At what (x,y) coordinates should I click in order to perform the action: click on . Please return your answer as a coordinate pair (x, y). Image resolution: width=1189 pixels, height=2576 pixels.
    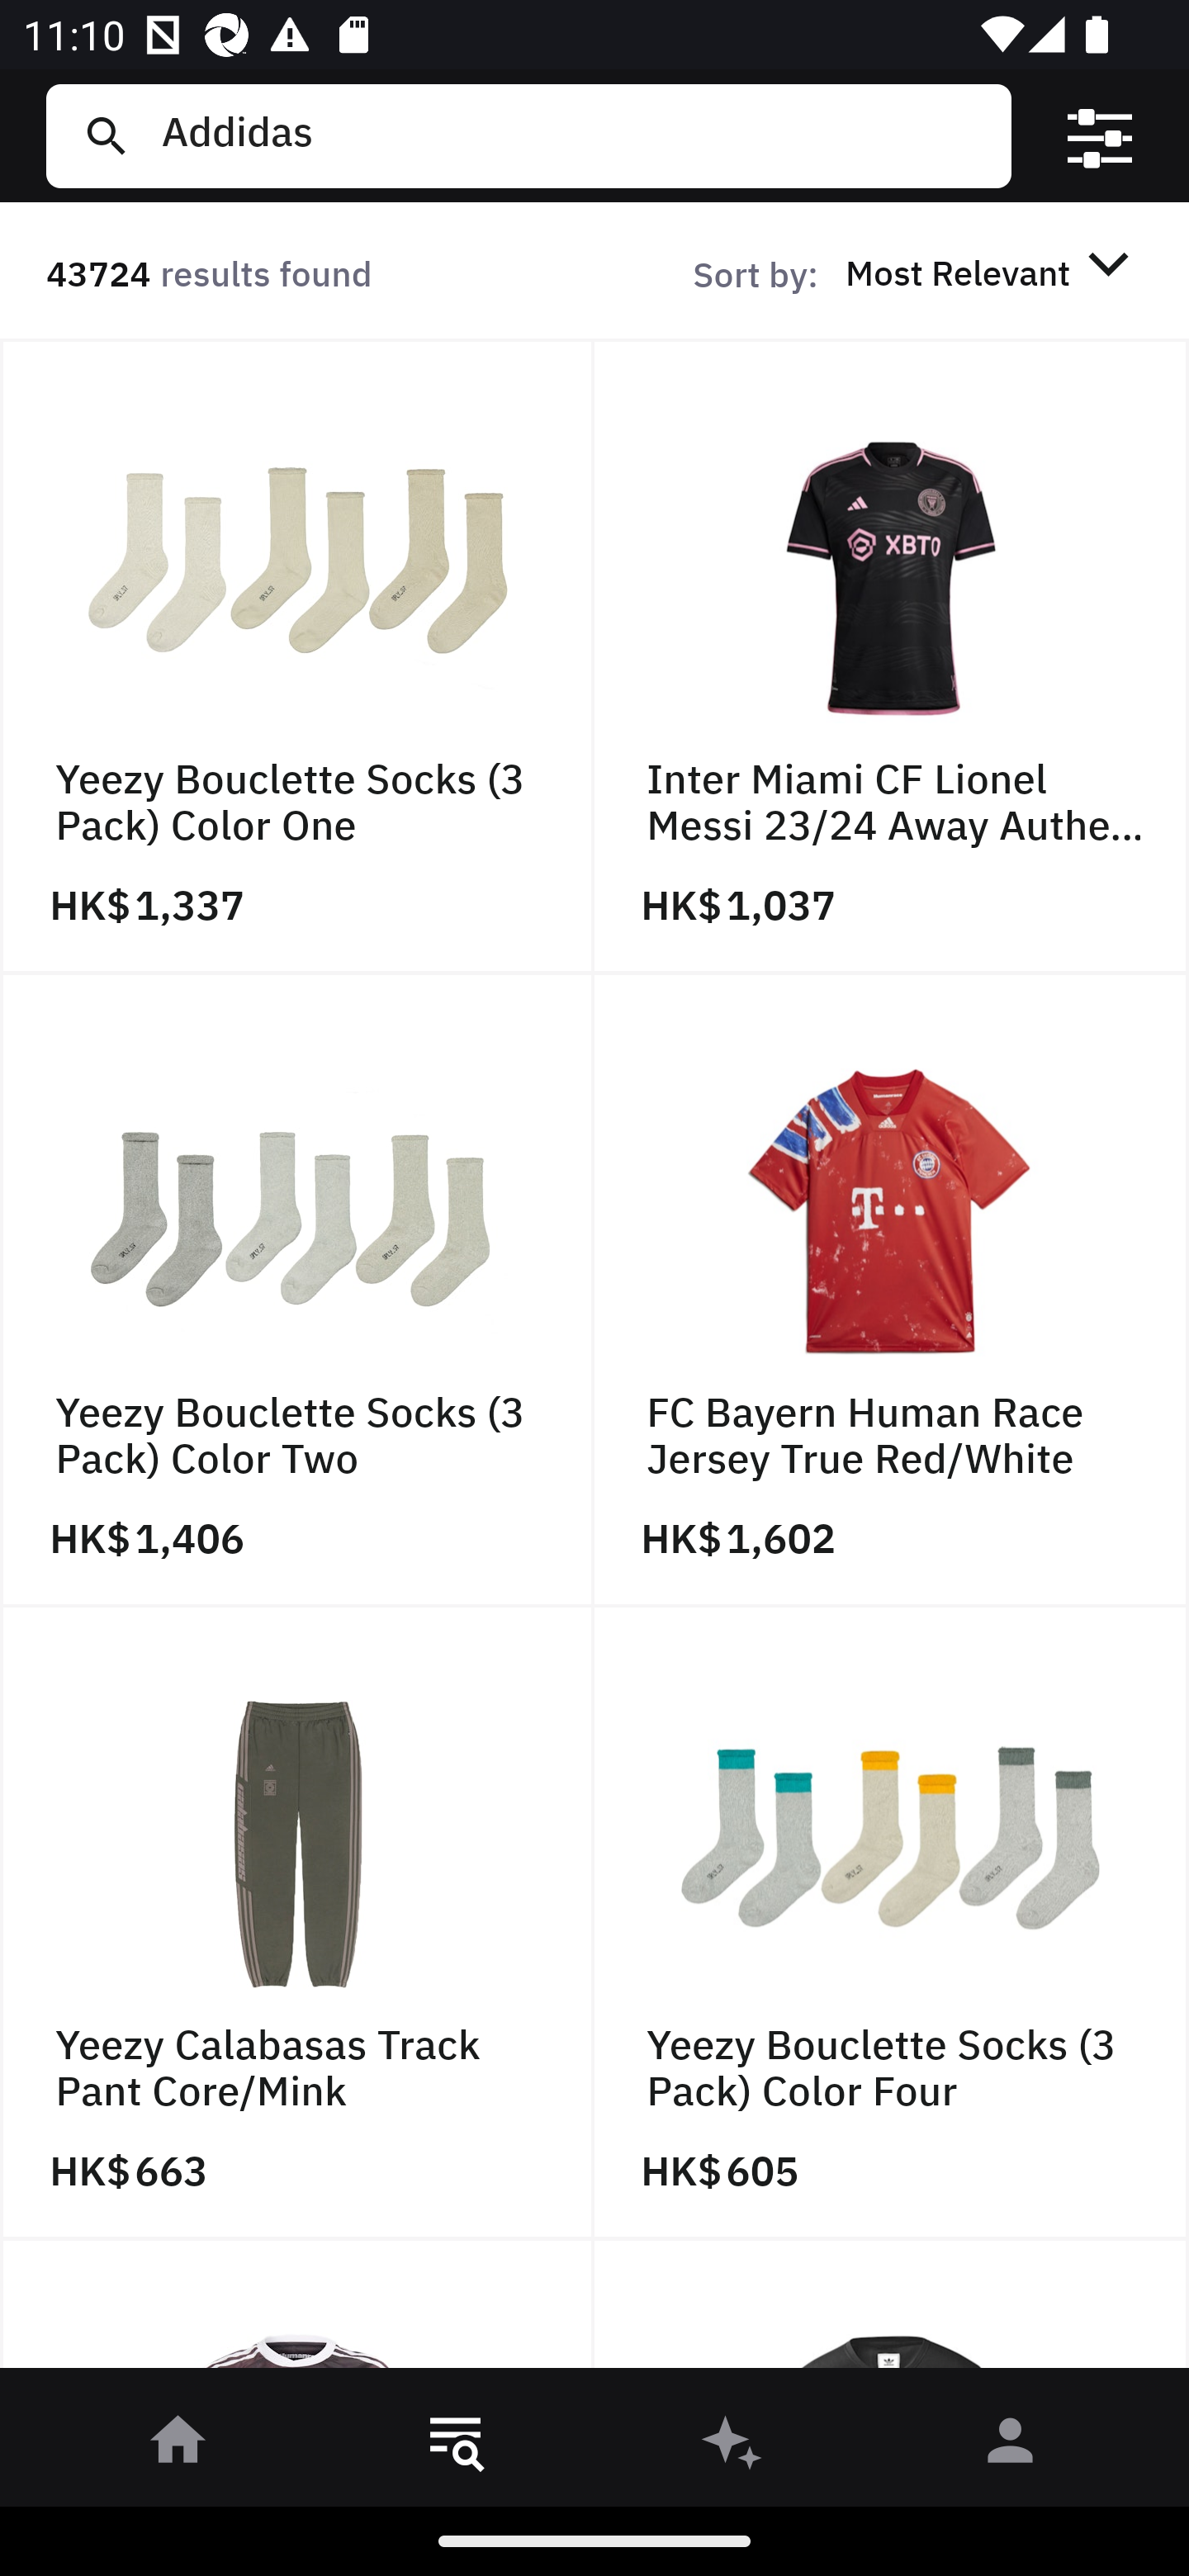
    Looking at the image, I should click on (1100, 136).